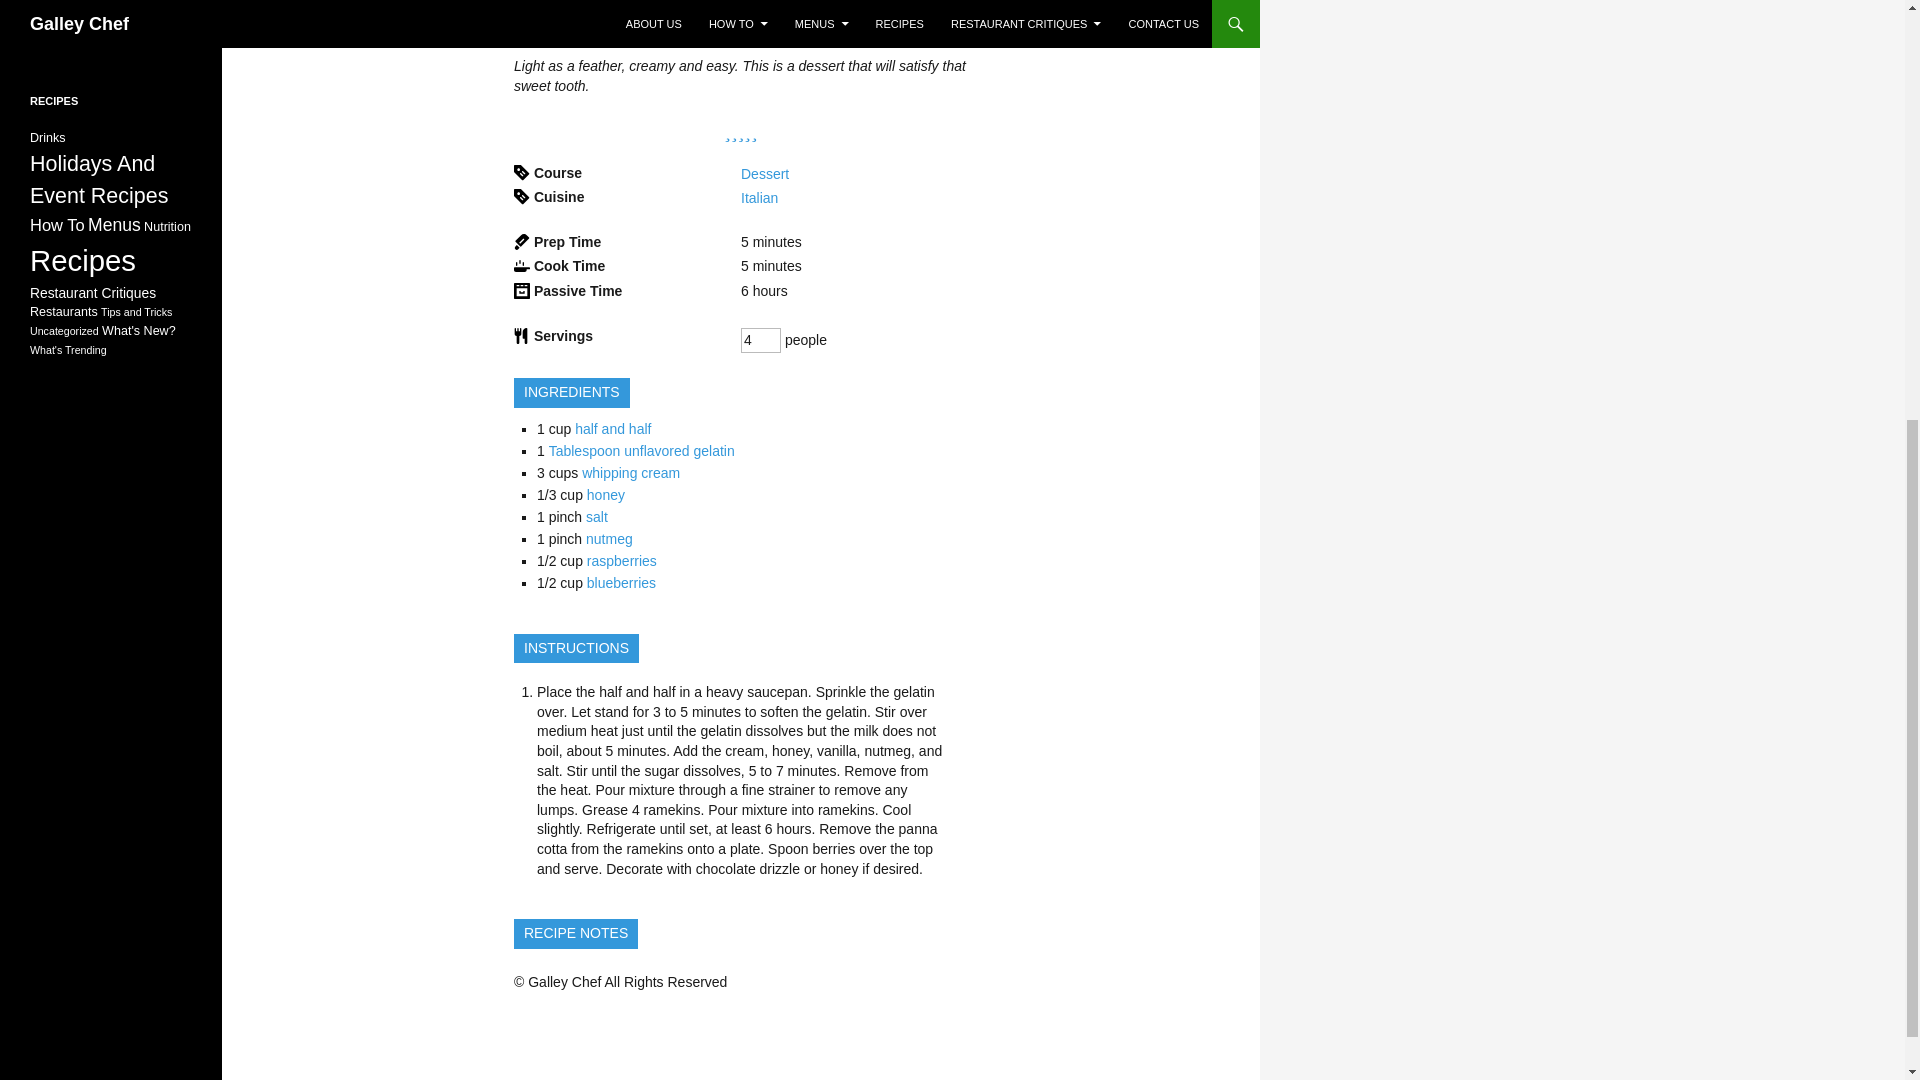 Image resolution: width=1920 pixels, height=1080 pixels. I want to click on honey, so click(606, 495).